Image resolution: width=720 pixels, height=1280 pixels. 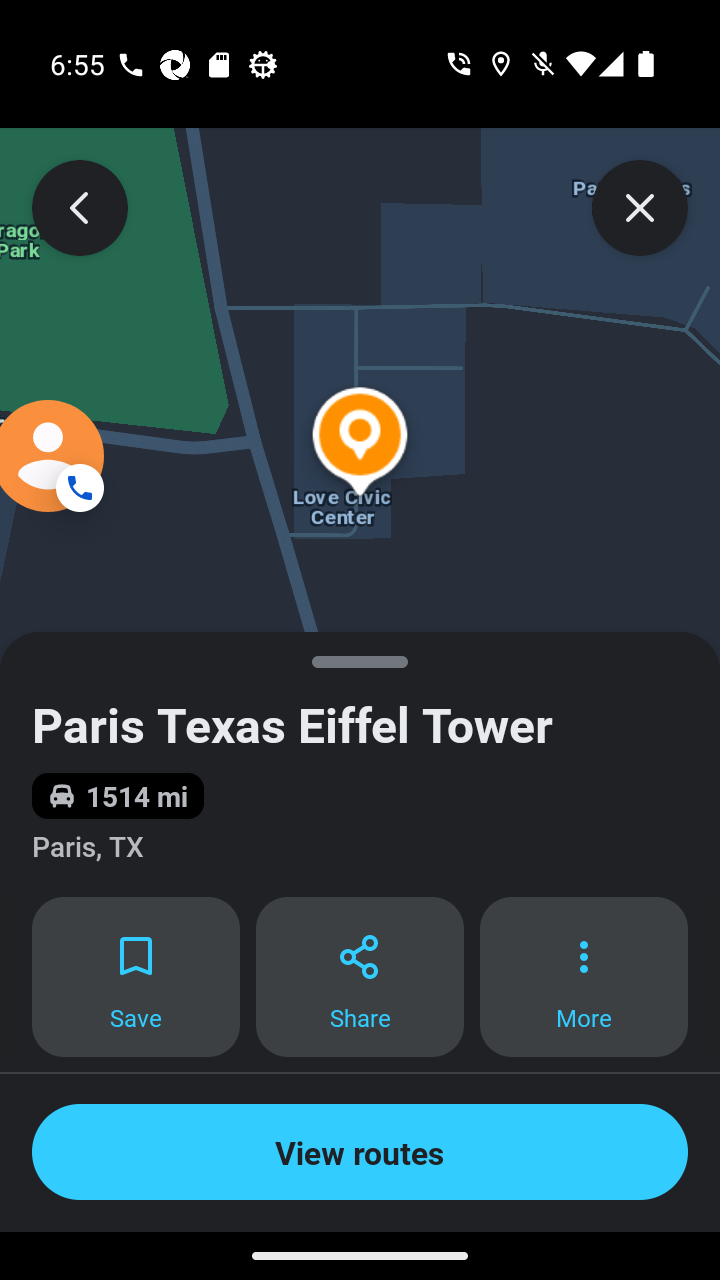 I want to click on View routes, so click(x=360, y=1152).